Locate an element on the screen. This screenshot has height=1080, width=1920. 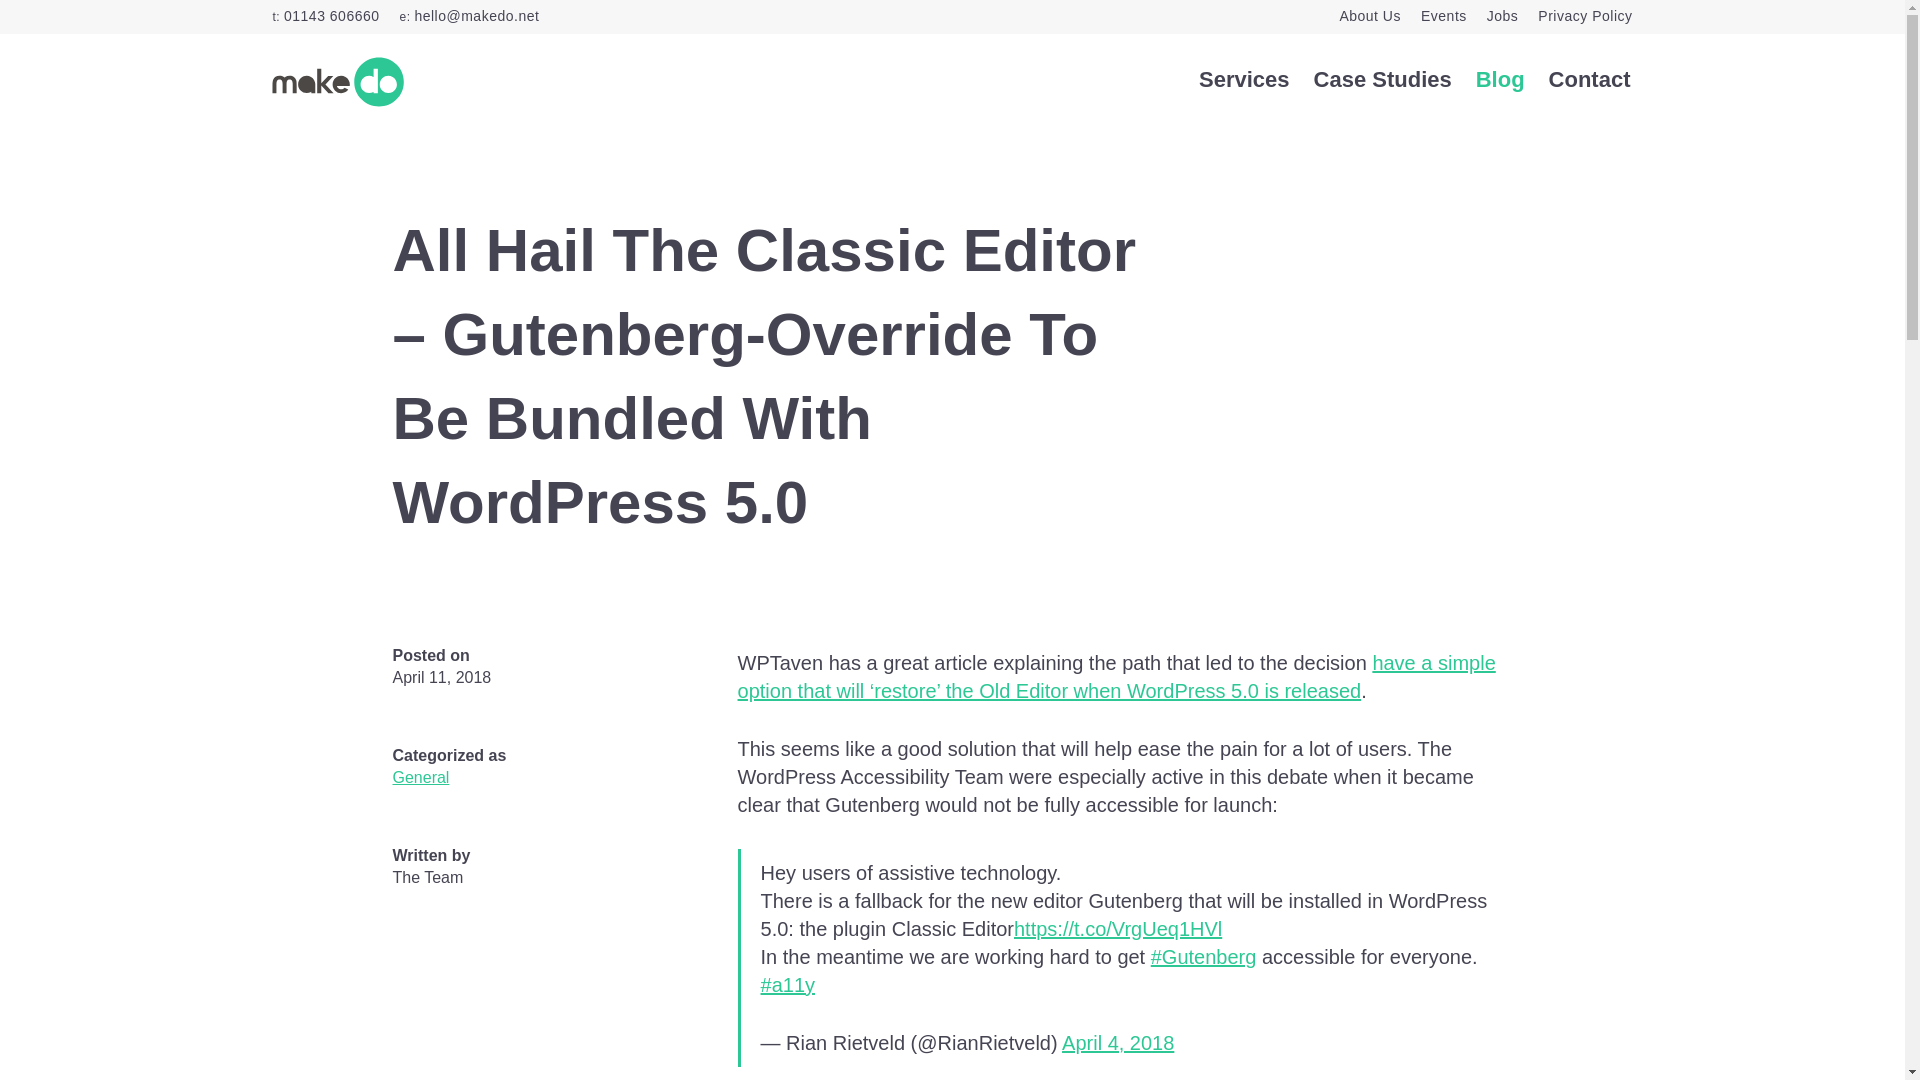
About Us is located at coordinates (1370, 15).